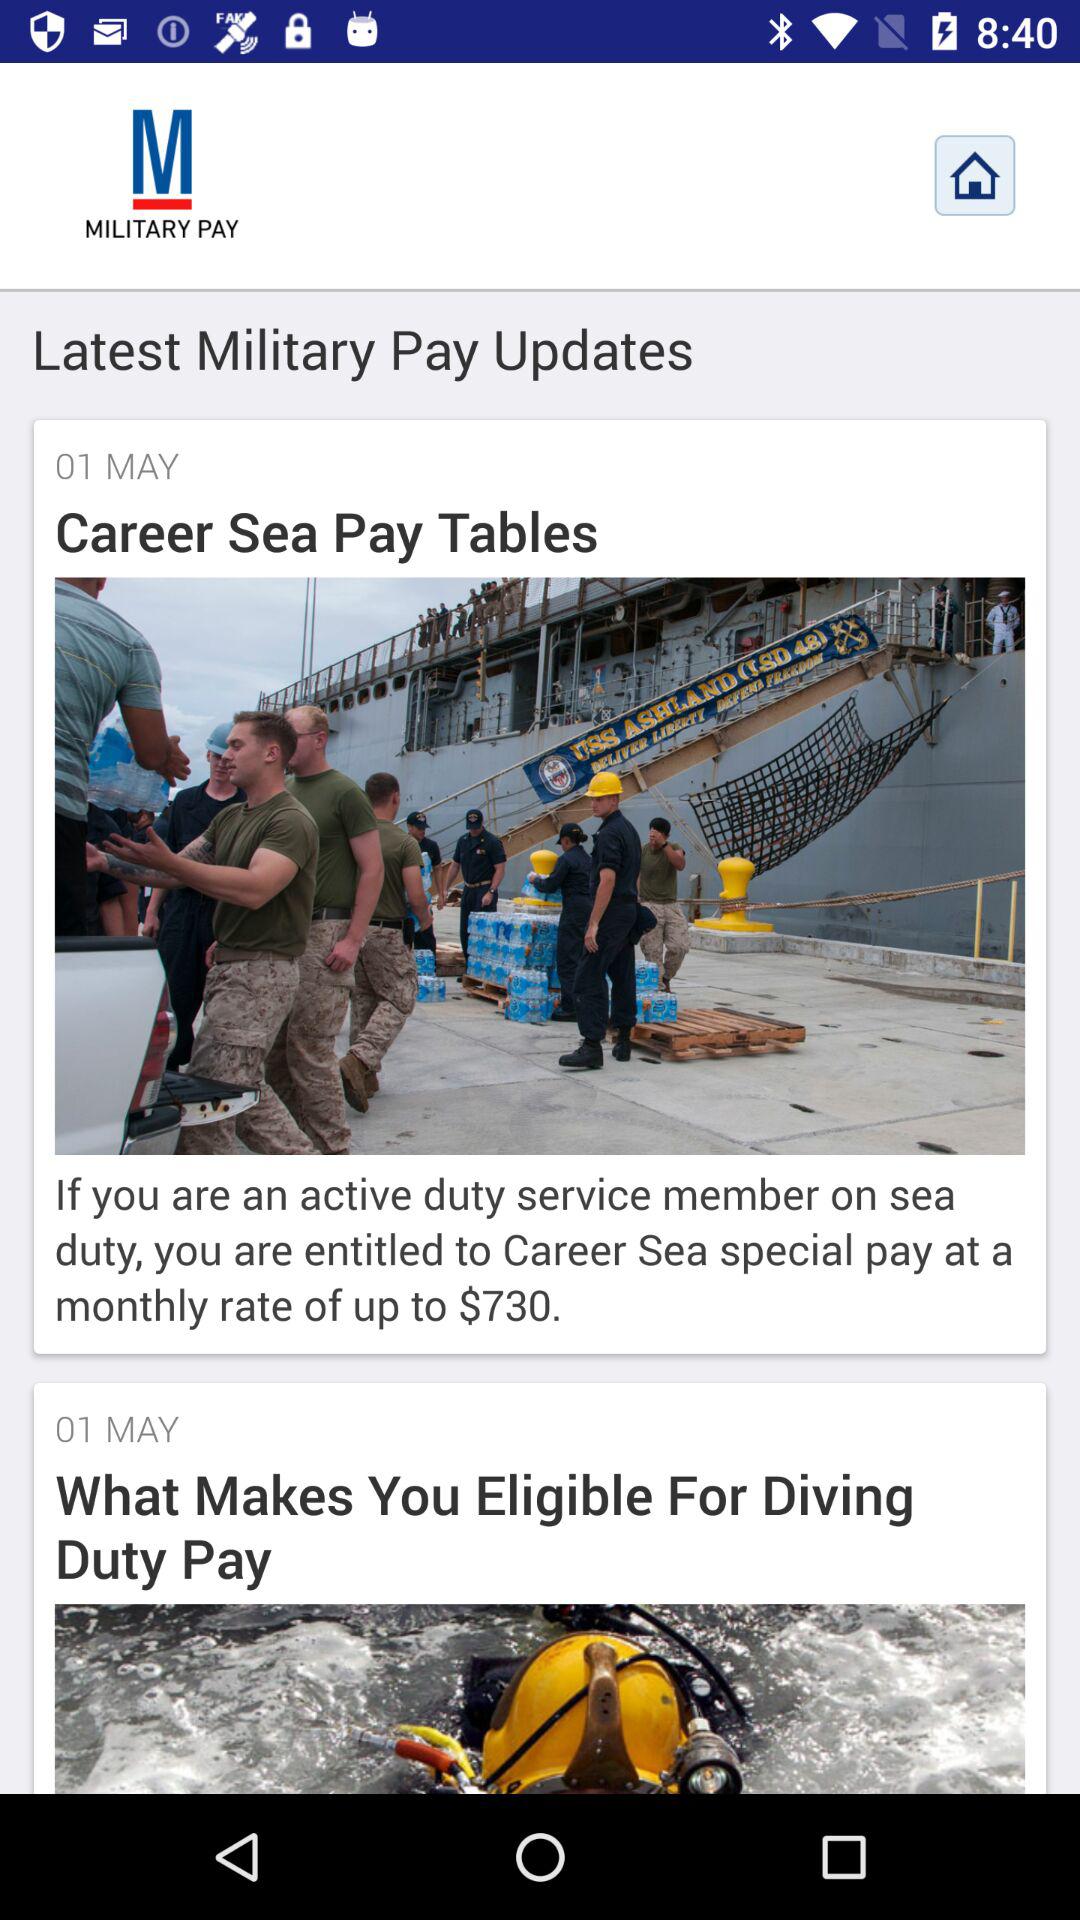 This screenshot has width=1080, height=1920. I want to click on home screen recents, so click(975, 175).